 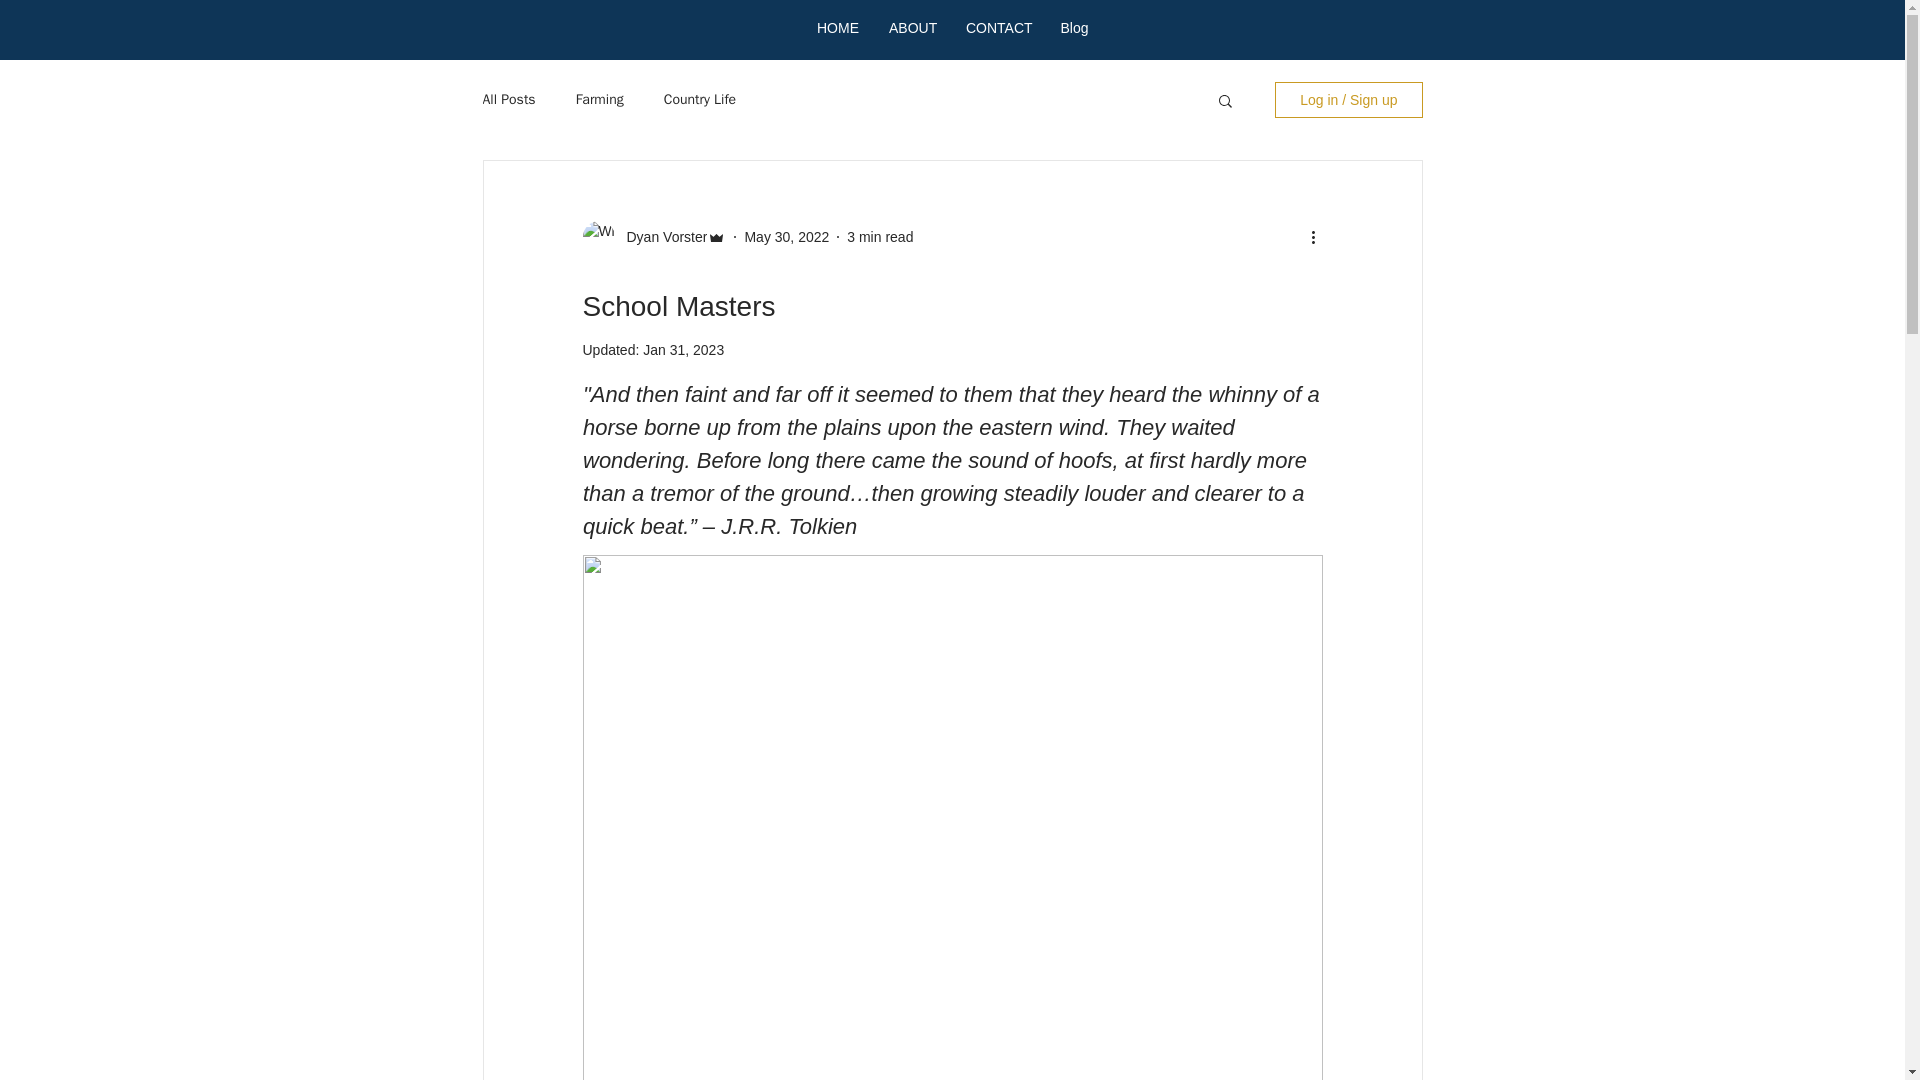 What do you see at coordinates (997, 28) in the screenshot?
I see `CONTACT` at bounding box center [997, 28].